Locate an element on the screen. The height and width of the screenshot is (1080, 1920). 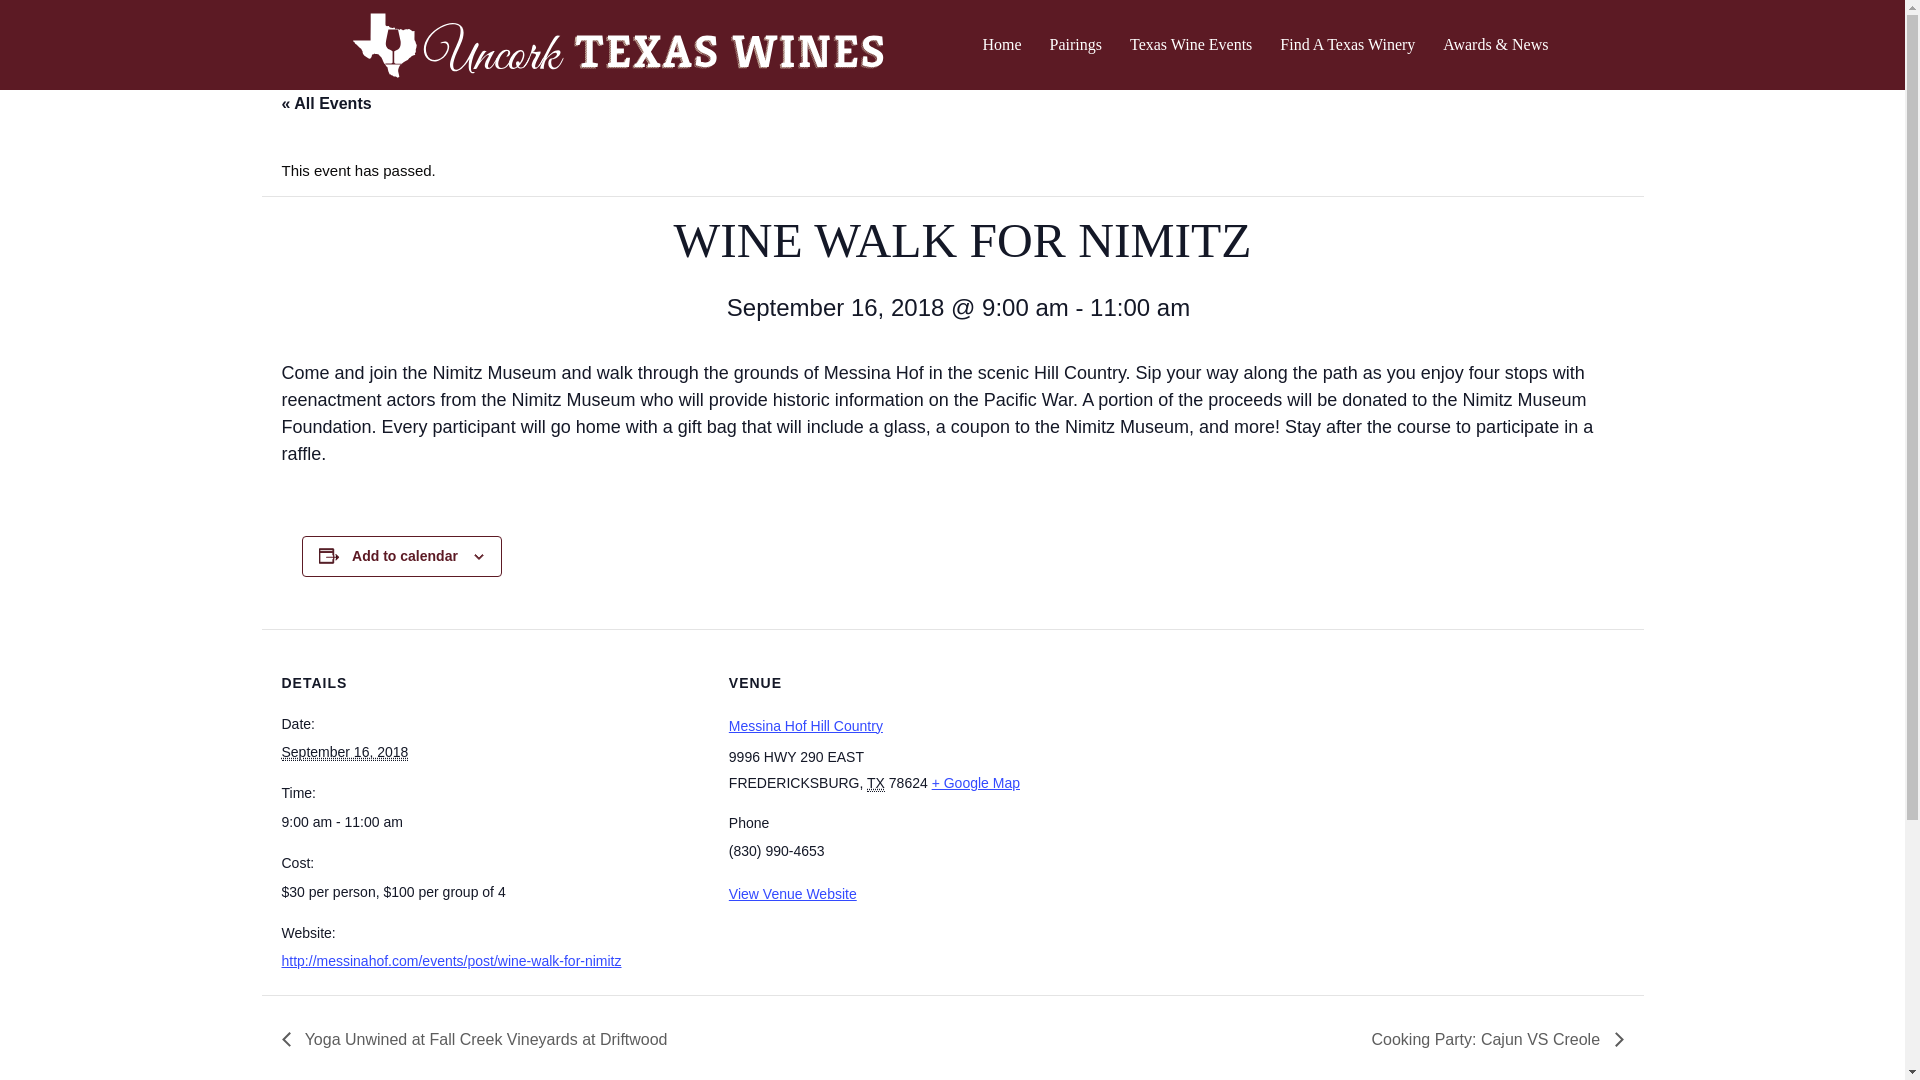
Pairings is located at coordinates (1076, 45).